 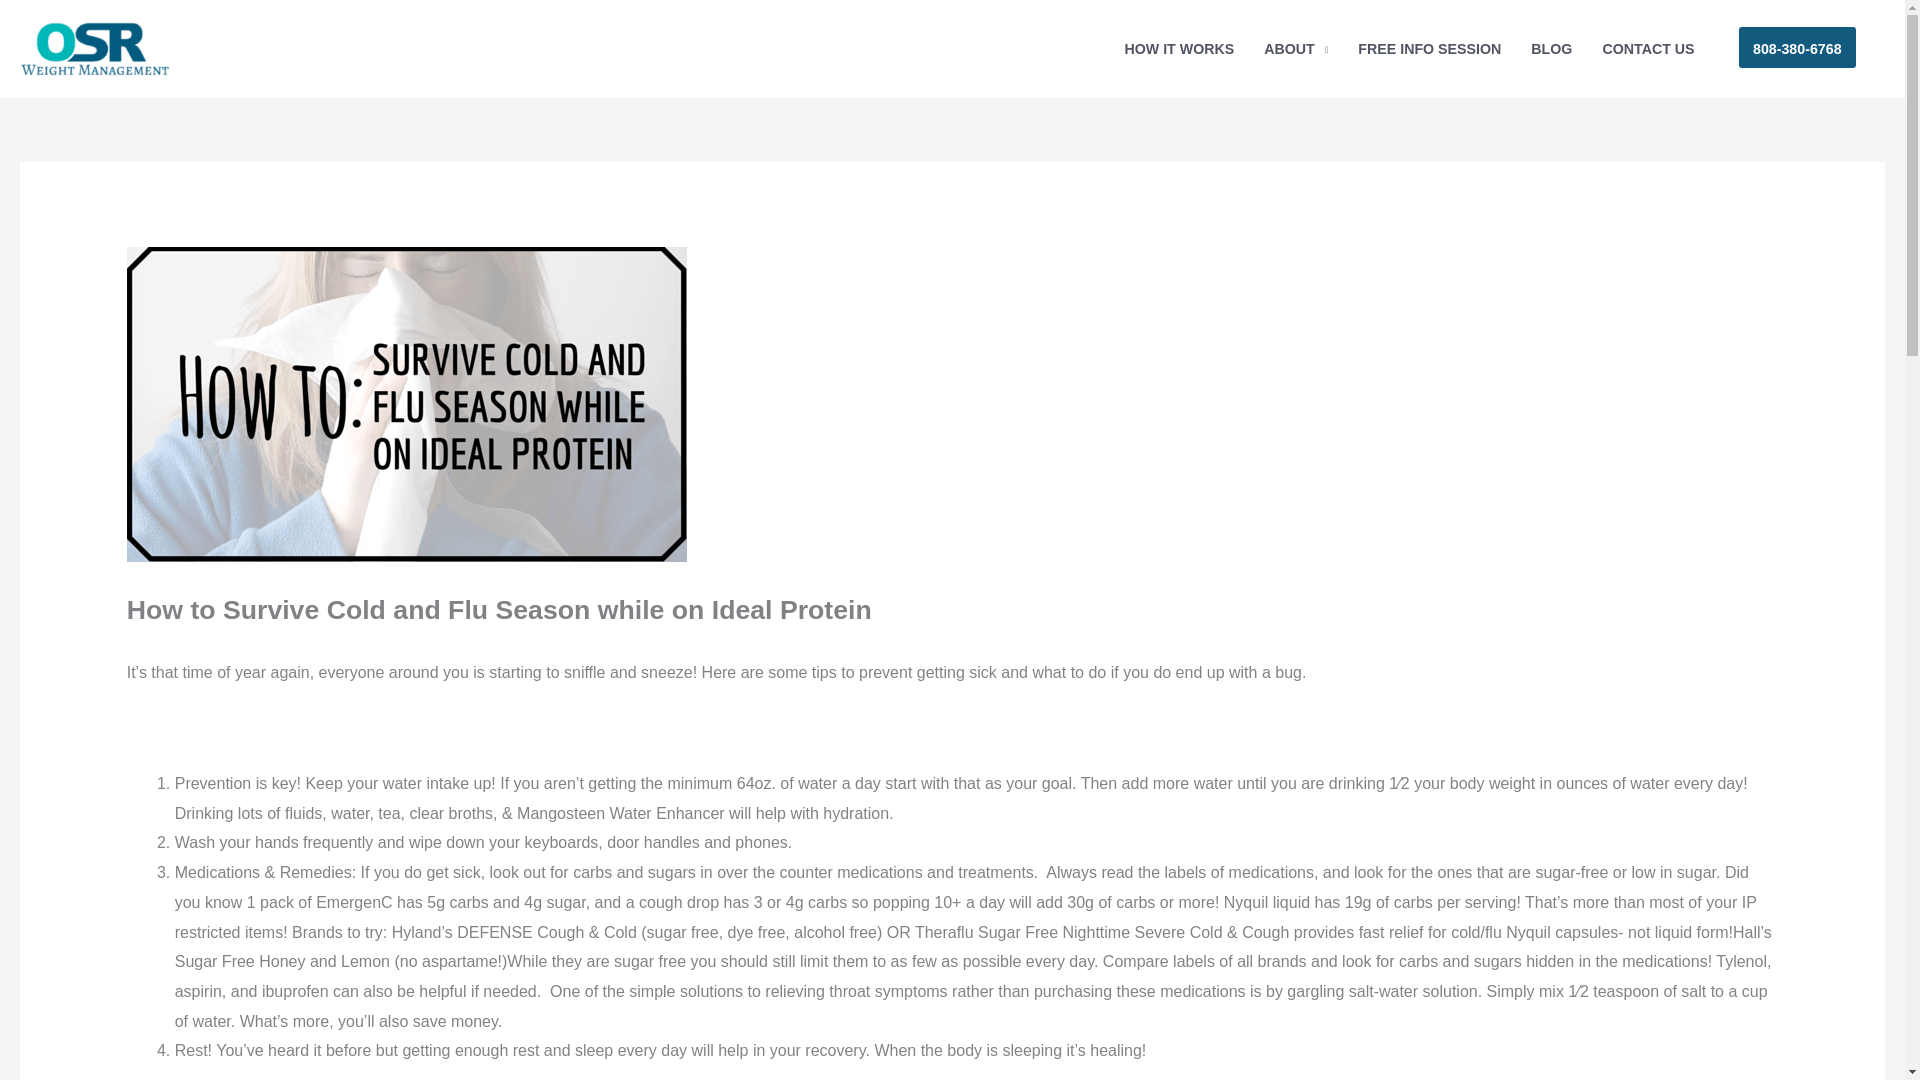 I want to click on FREE INFO SESSION, so click(x=1429, y=48).